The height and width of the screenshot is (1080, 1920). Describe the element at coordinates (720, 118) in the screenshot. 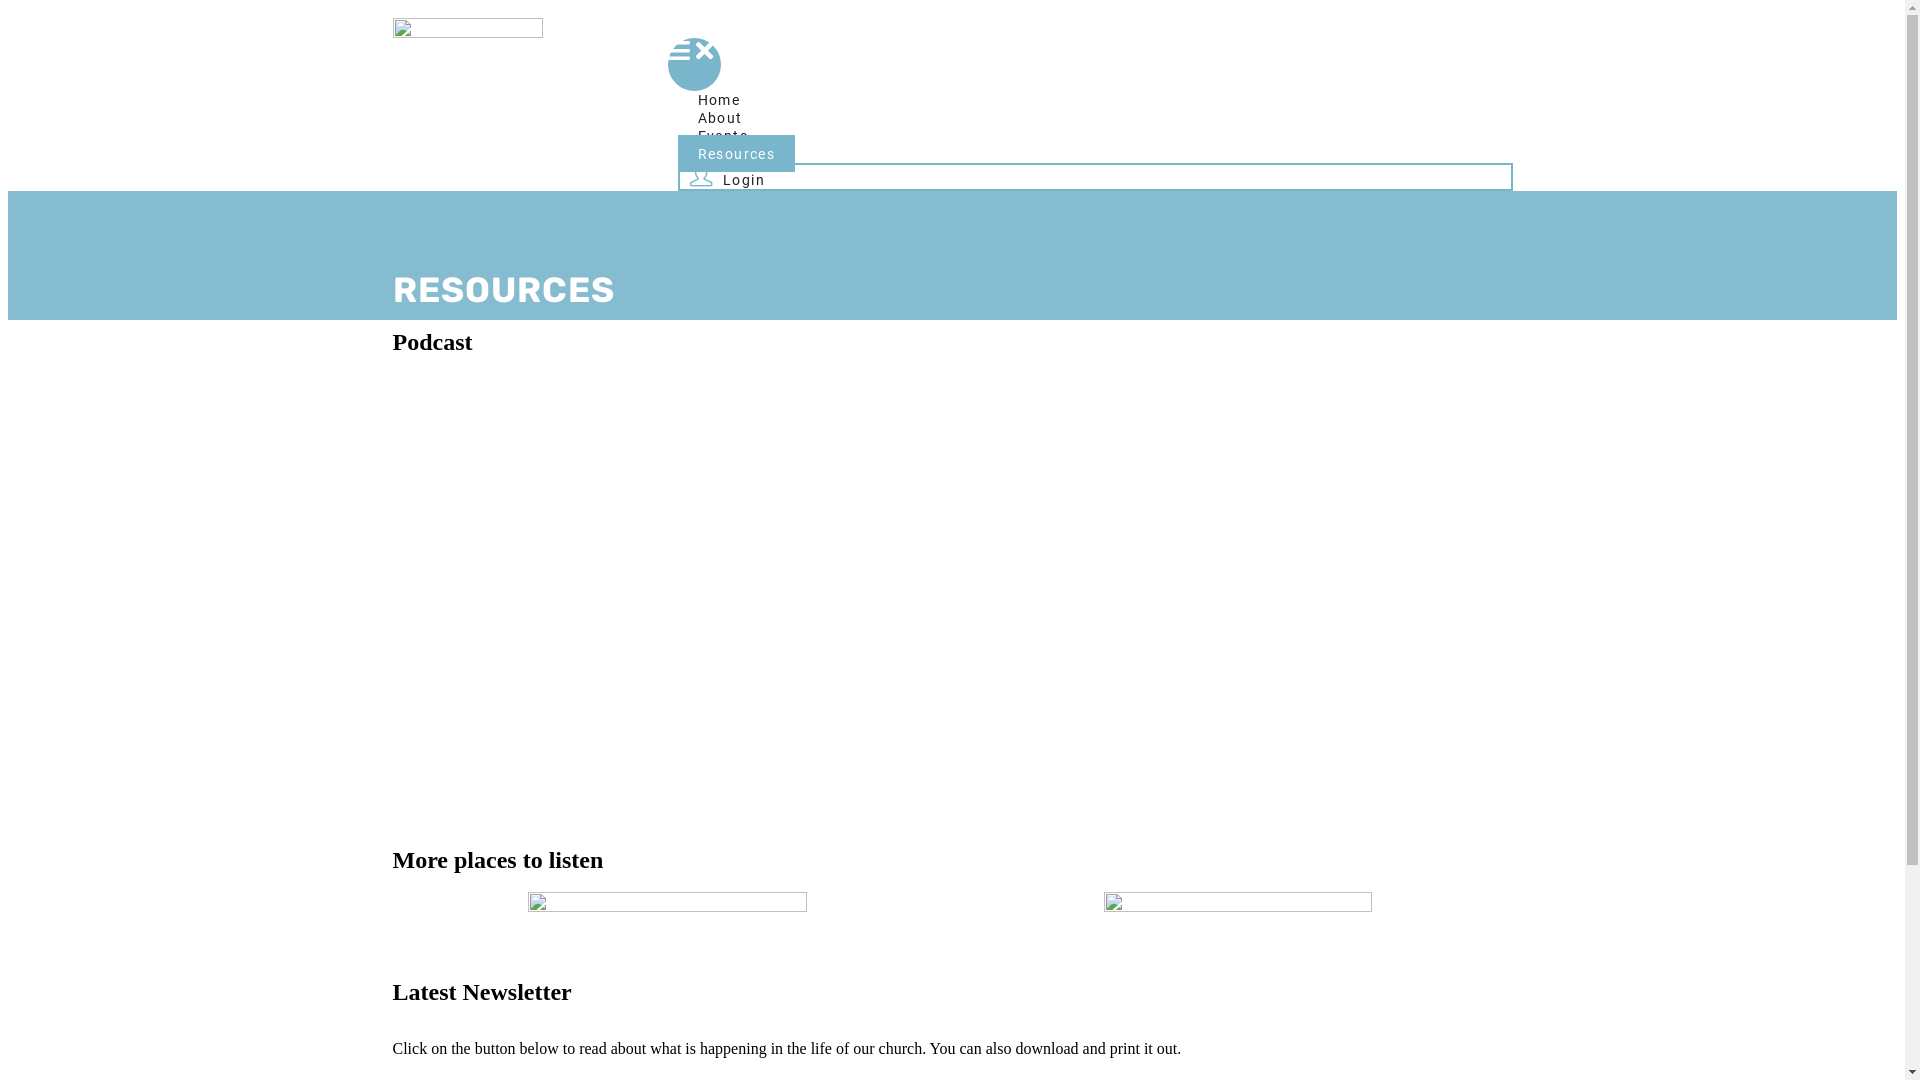

I see `About` at that location.